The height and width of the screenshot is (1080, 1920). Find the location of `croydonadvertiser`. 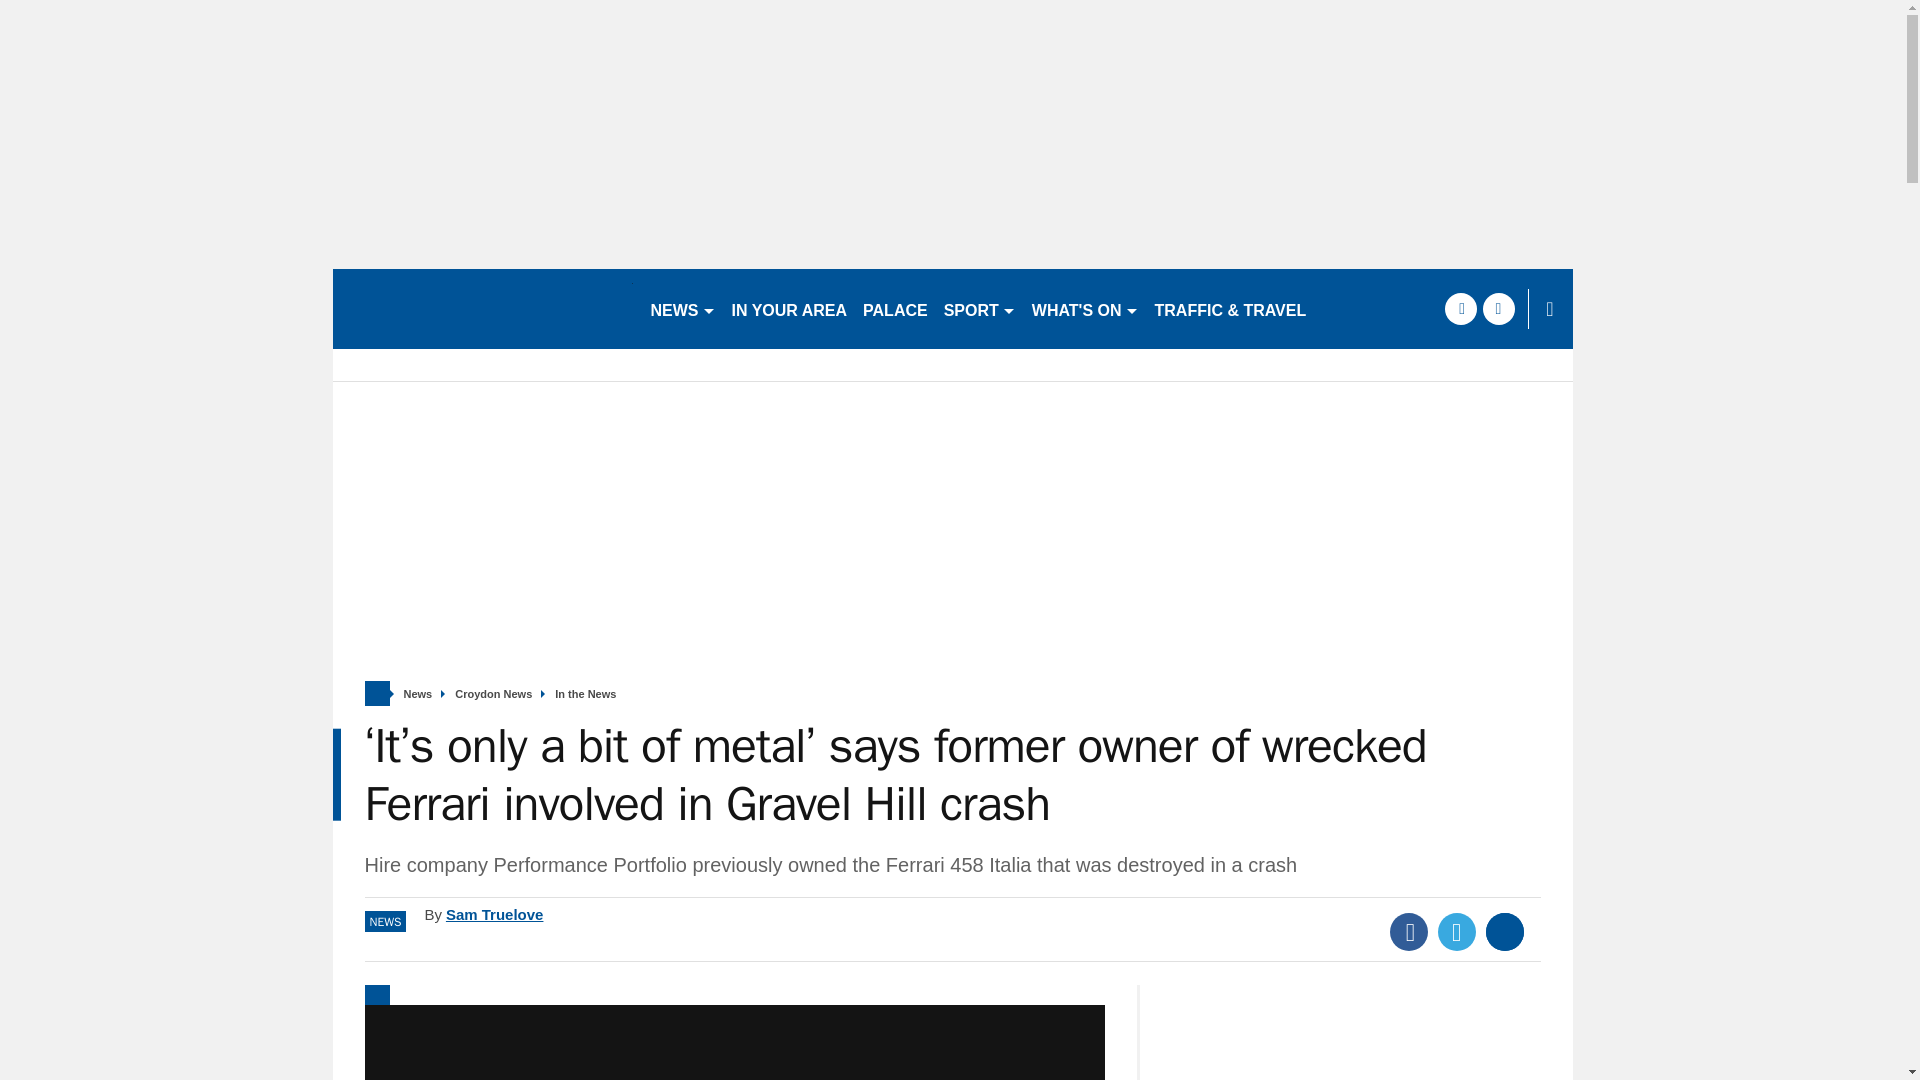

croydonadvertiser is located at coordinates (482, 308).